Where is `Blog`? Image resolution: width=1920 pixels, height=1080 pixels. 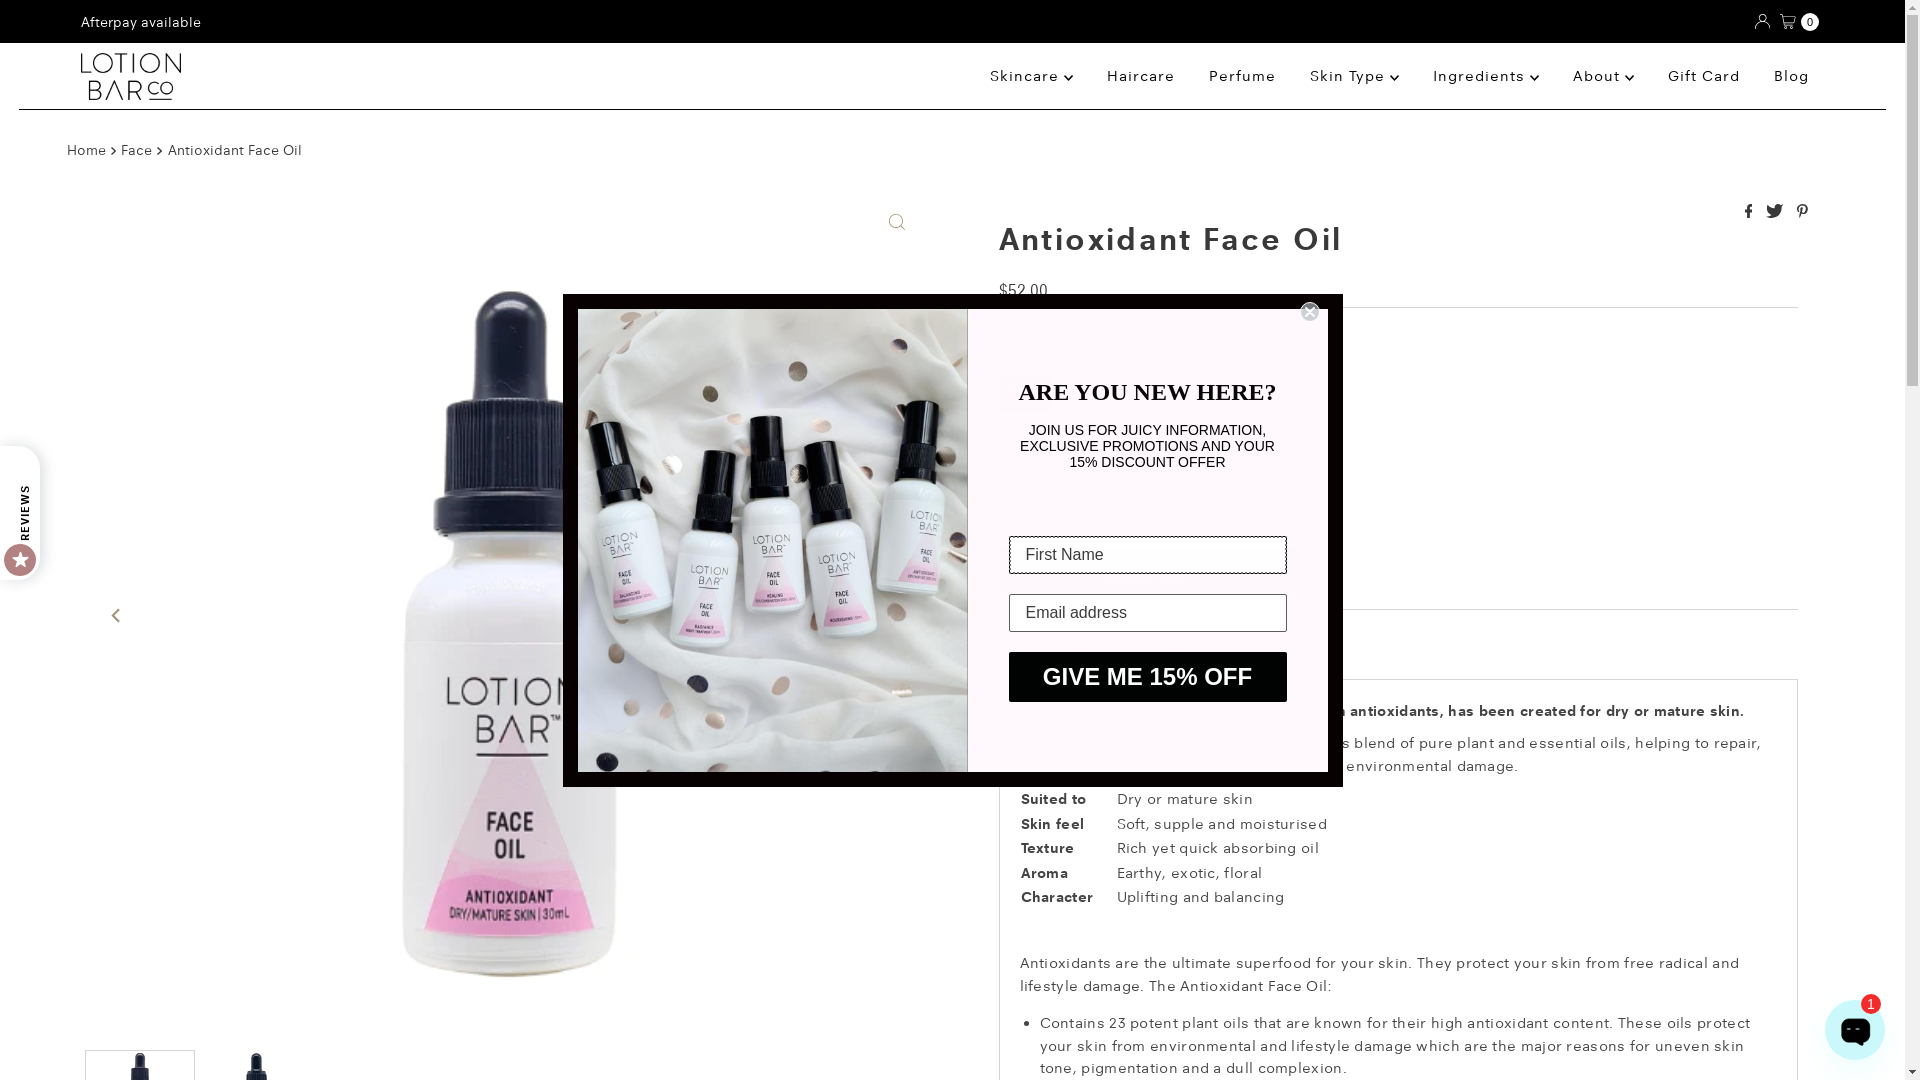
Blog is located at coordinates (1792, 76).